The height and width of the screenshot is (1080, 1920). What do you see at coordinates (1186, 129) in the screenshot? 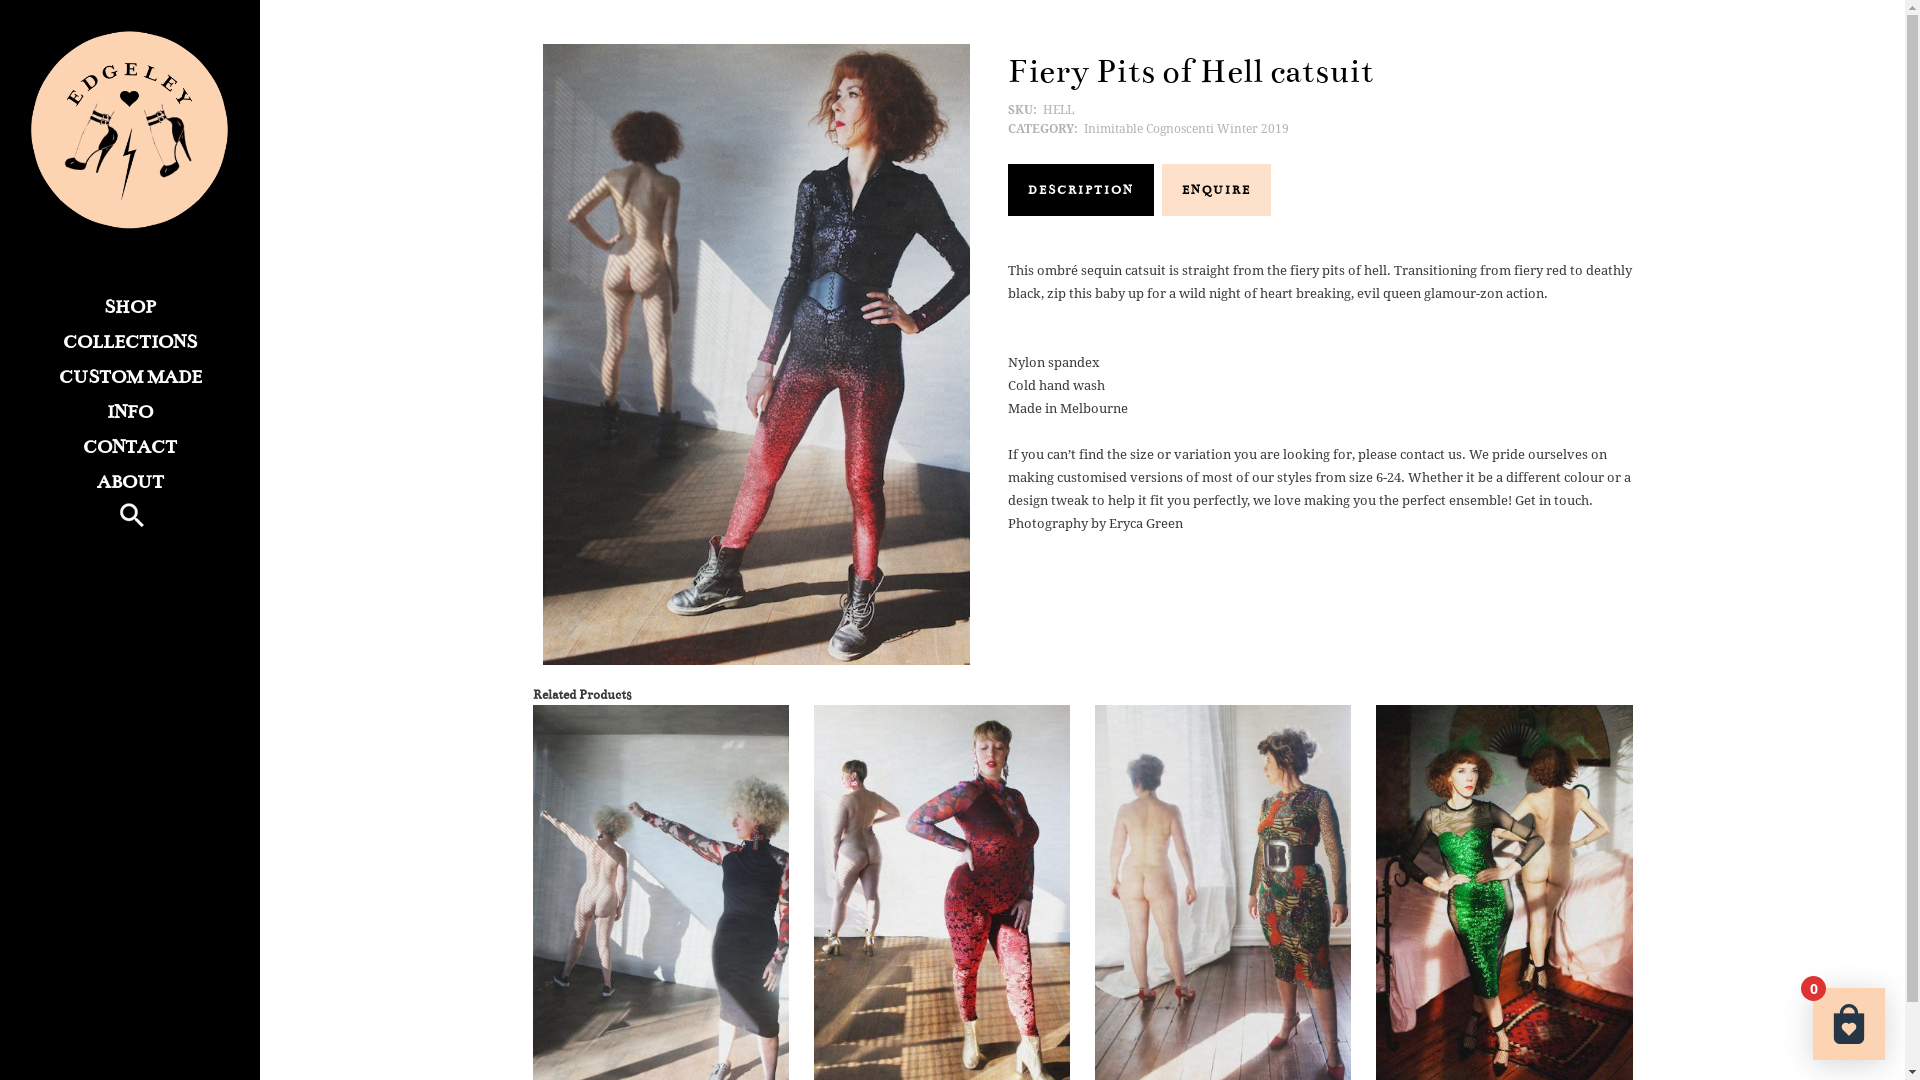
I see `Inimitable Cognoscenti Winter 2019` at bounding box center [1186, 129].